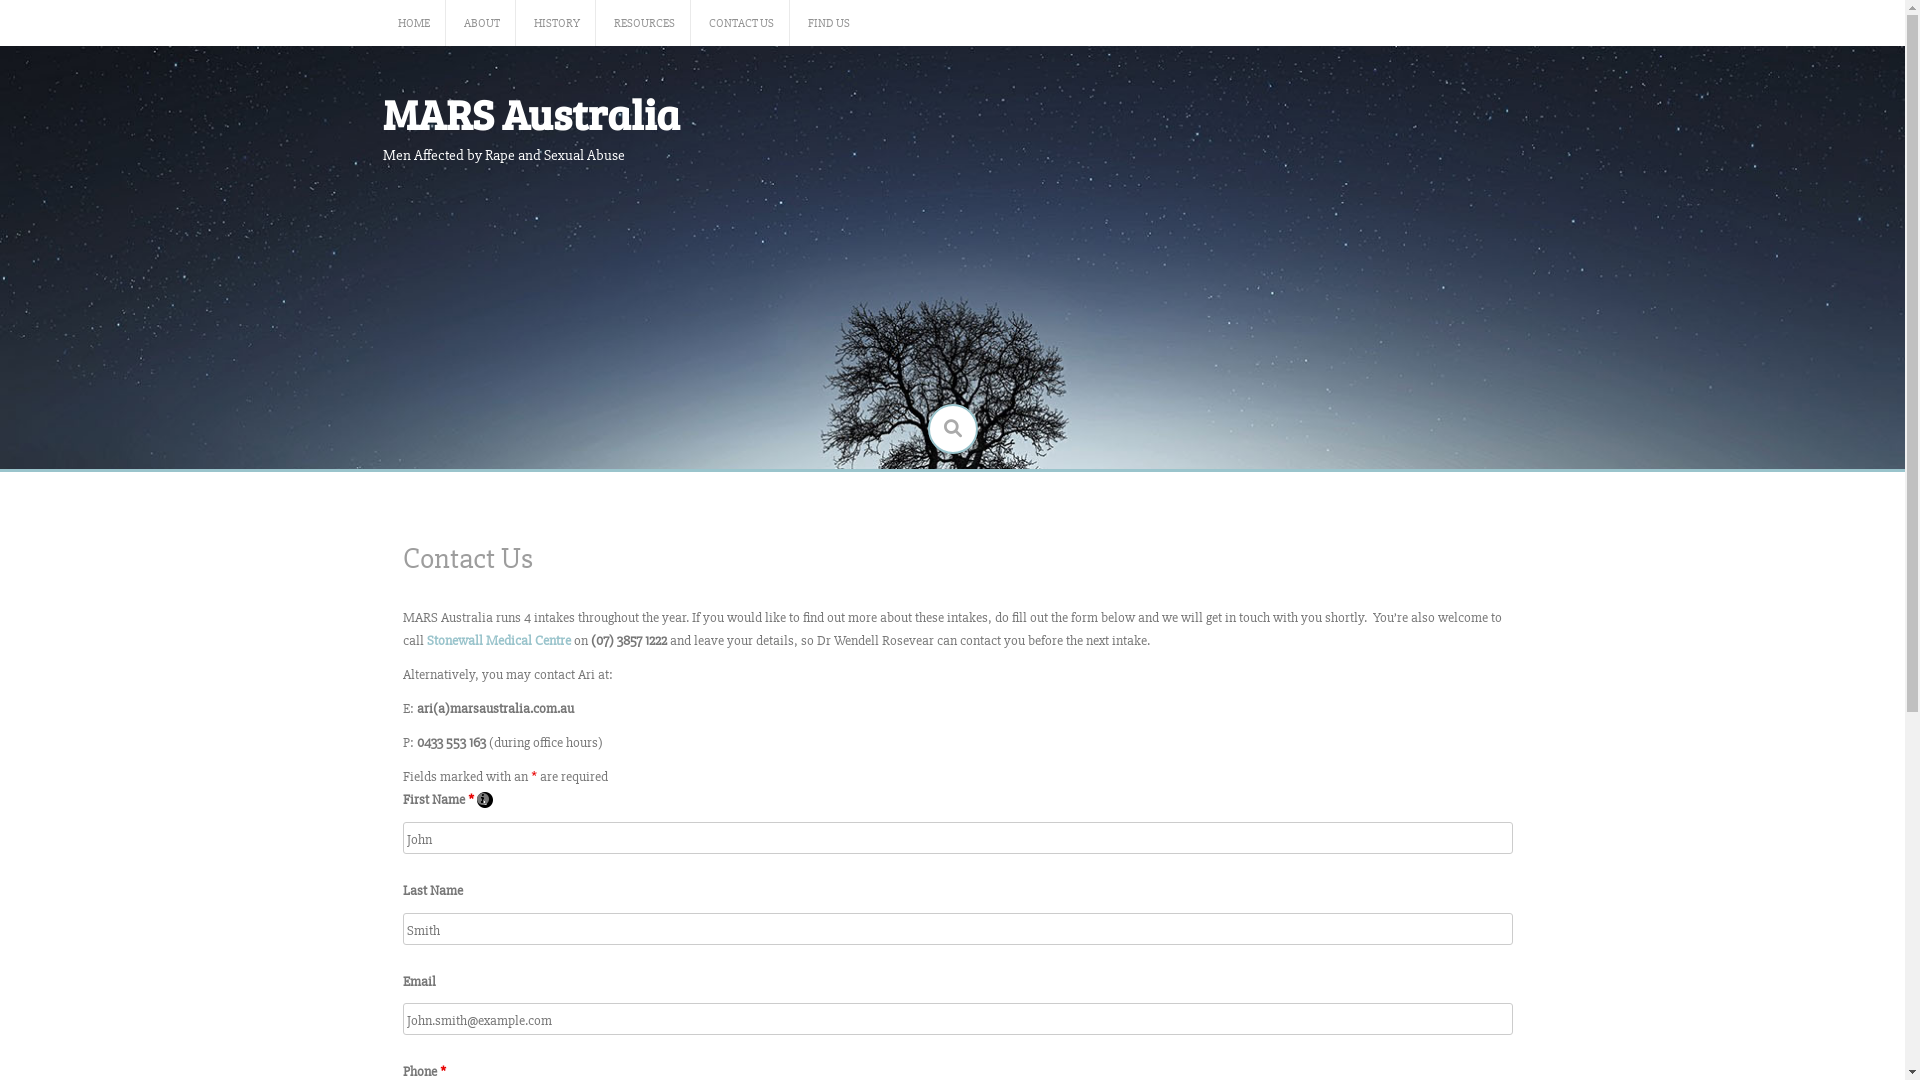  I want to click on Stonewall Medical Centre, so click(500, 640).